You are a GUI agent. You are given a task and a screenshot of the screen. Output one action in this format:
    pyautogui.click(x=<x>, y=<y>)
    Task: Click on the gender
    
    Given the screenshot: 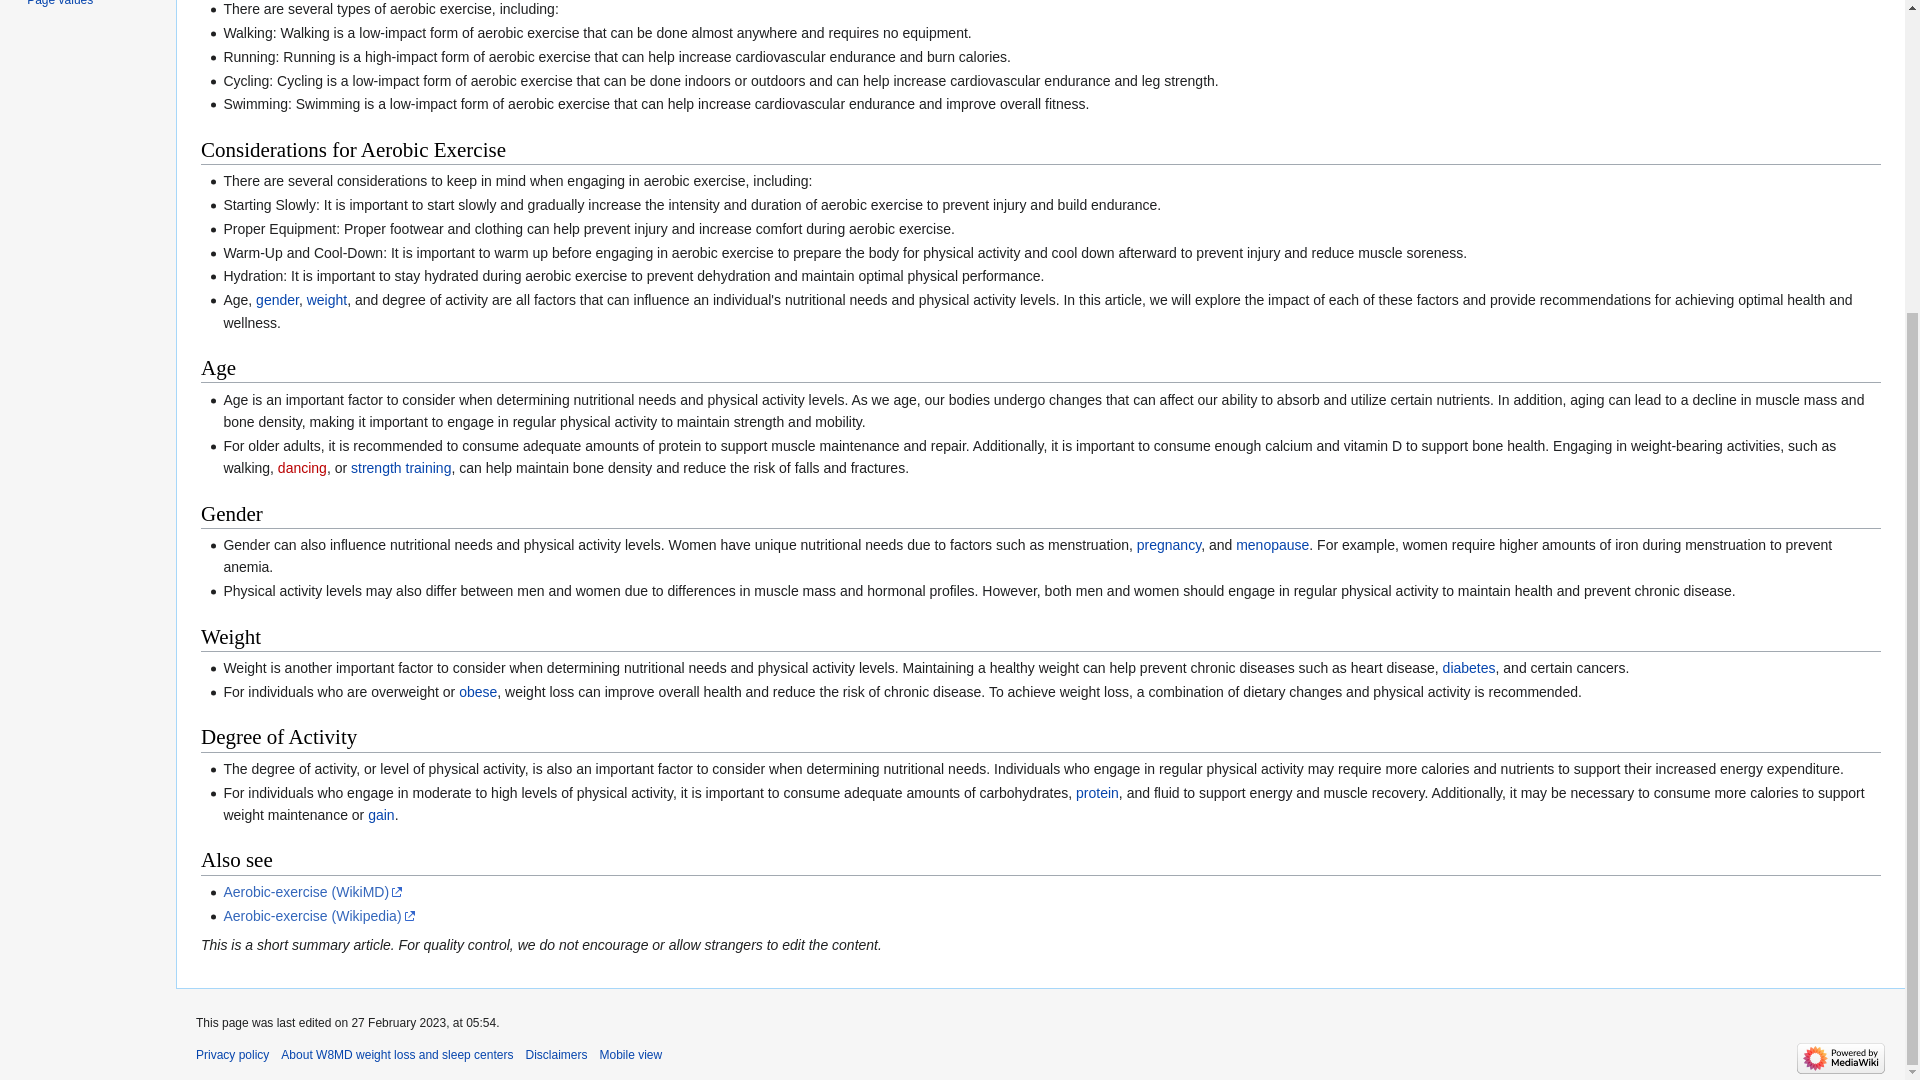 What is the action you would take?
    pyautogui.click(x=277, y=299)
    